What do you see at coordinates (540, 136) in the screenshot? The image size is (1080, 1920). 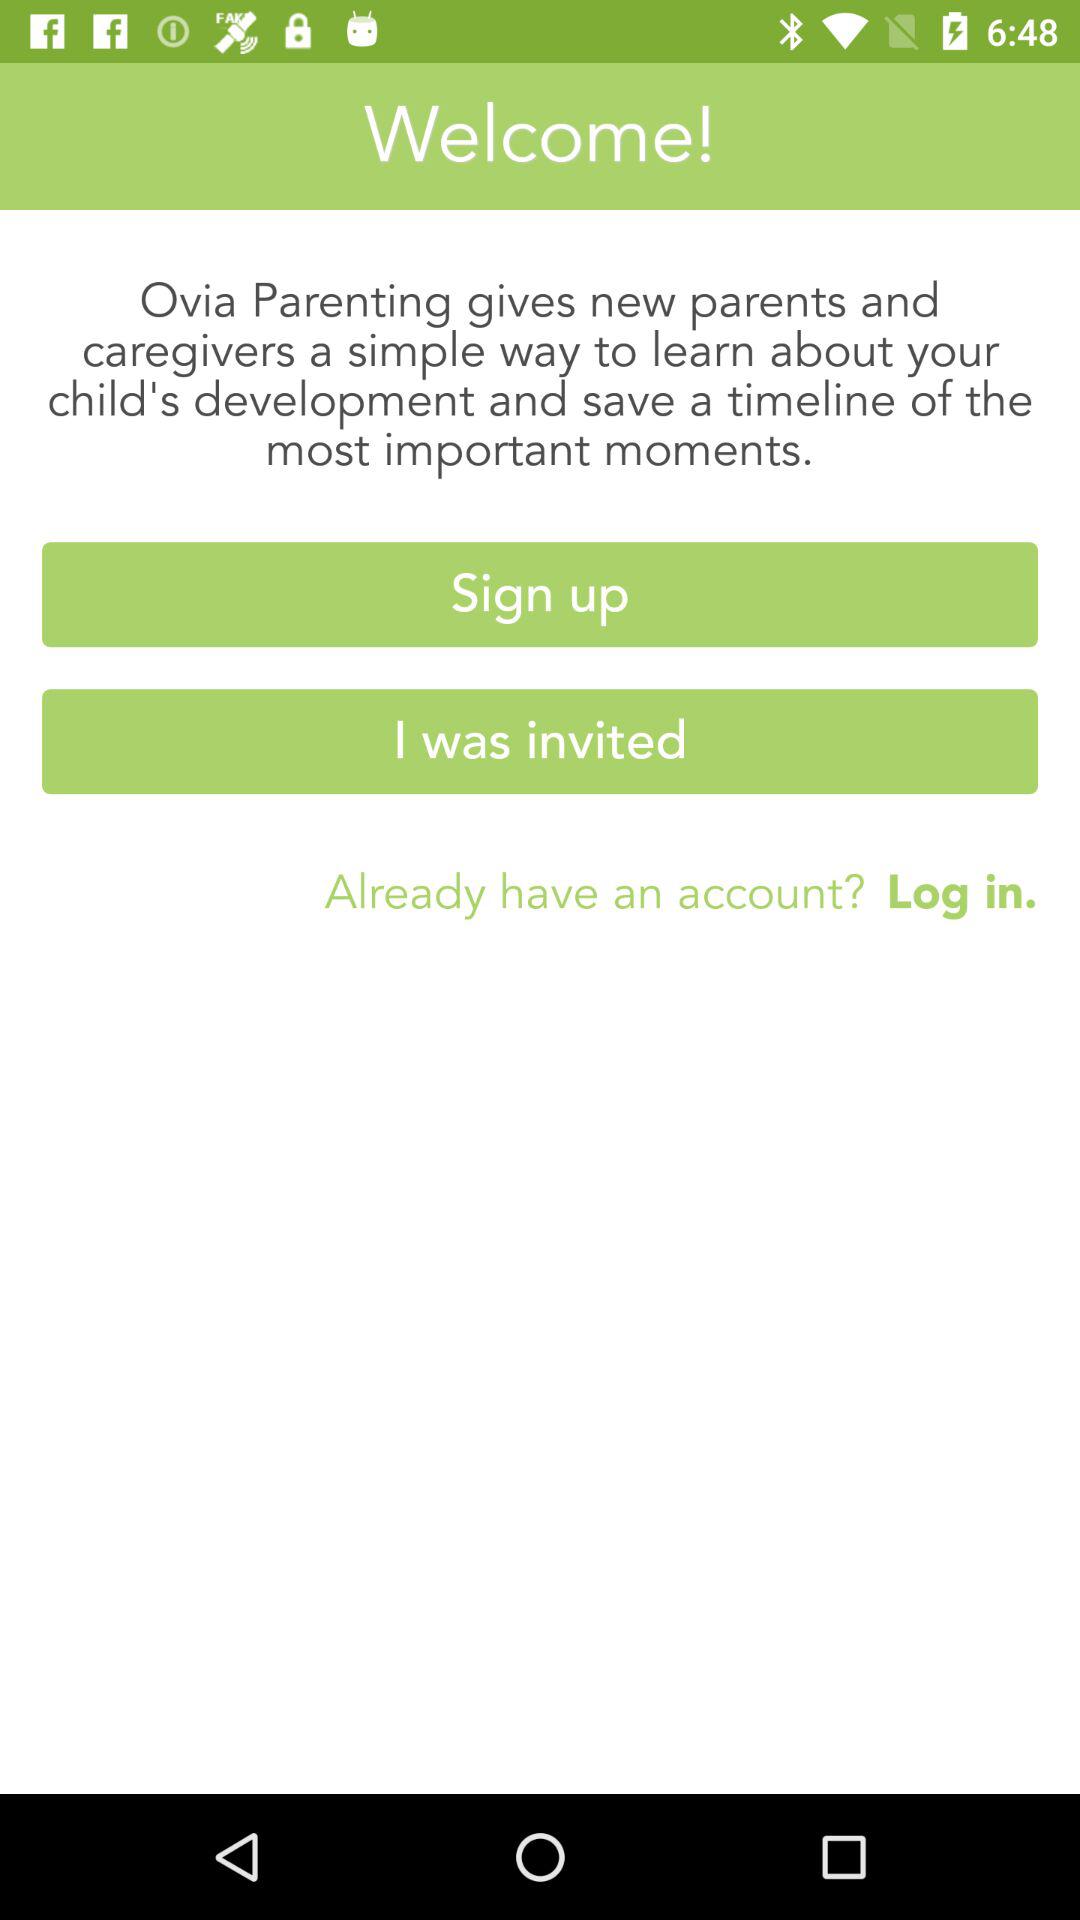 I see `flip to welcome! item` at bounding box center [540, 136].